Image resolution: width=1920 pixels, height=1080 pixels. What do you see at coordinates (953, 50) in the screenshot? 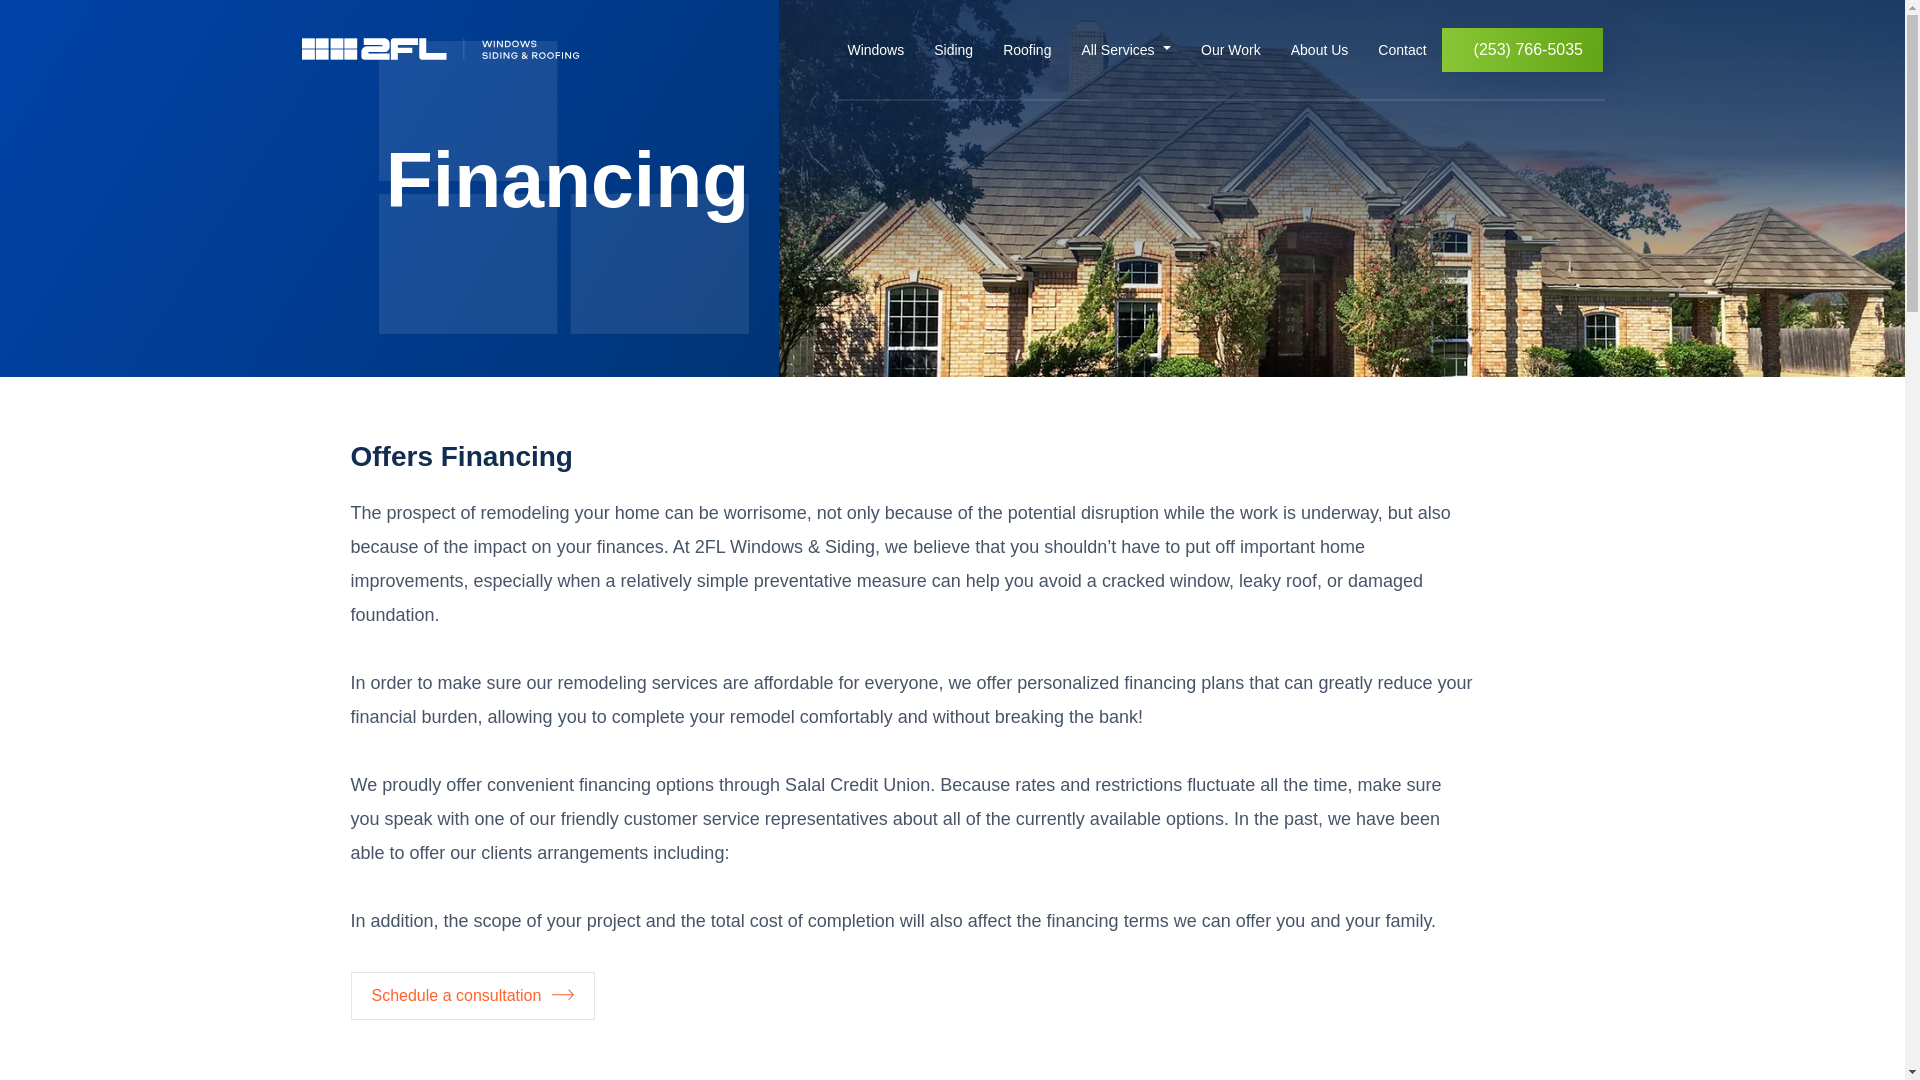
I see `Siding` at bounding box center [953, 50].